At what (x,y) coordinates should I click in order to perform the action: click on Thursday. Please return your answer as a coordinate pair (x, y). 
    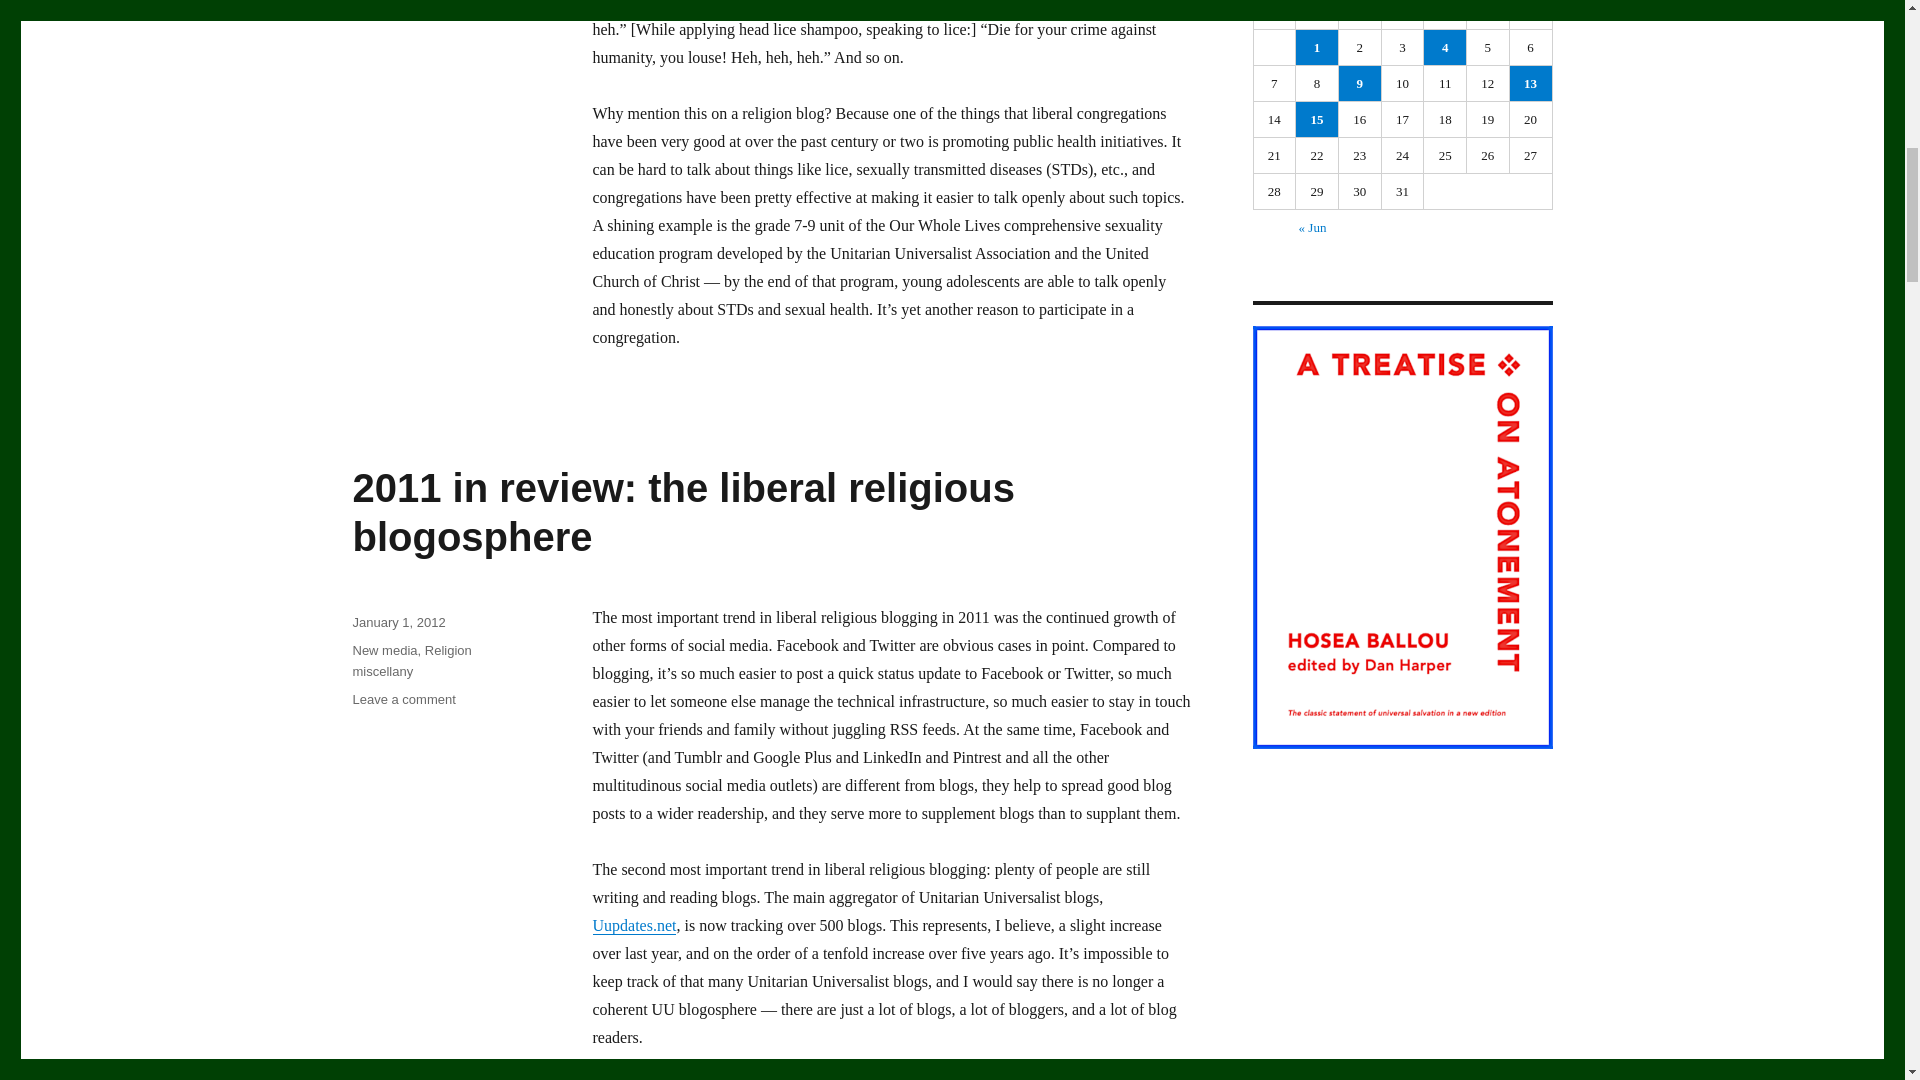
    Looking at the image, I should click on (1445, 15).